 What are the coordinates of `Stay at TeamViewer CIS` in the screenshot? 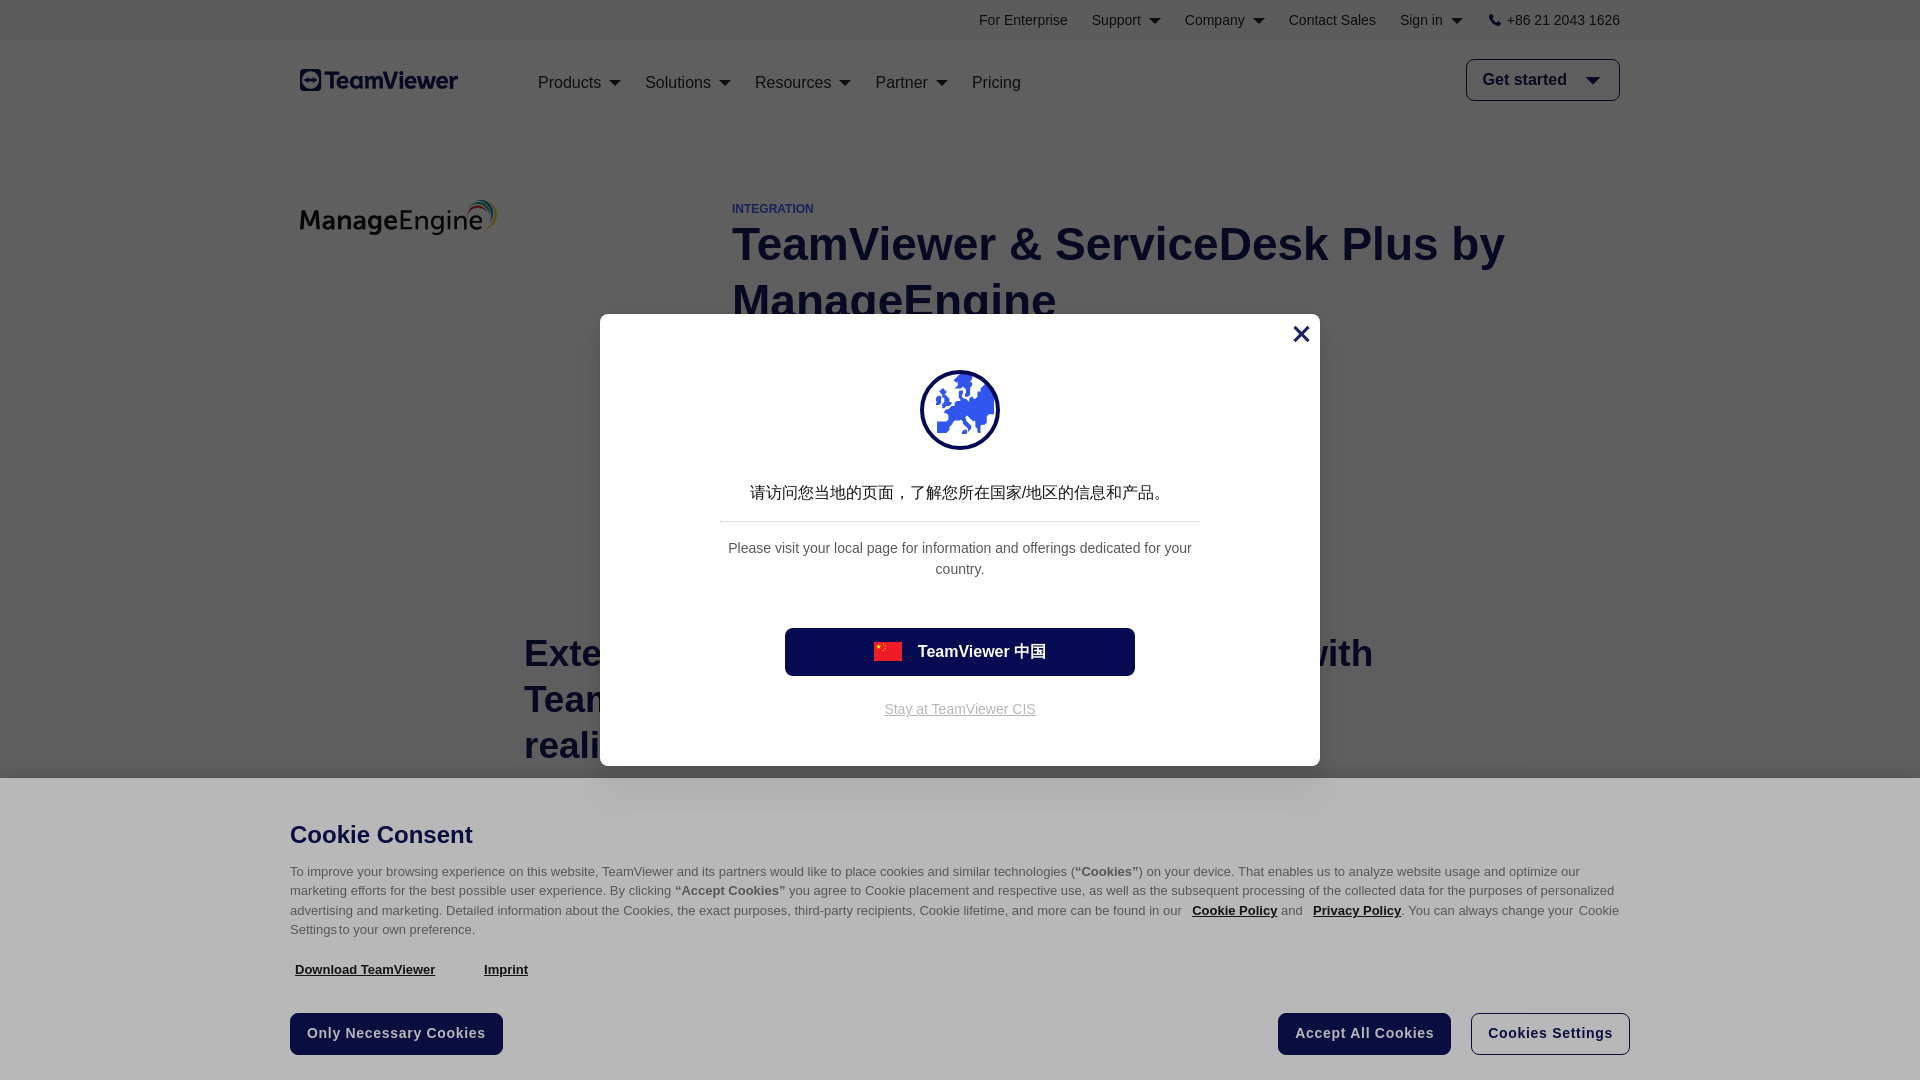 It's located at (958, 708).